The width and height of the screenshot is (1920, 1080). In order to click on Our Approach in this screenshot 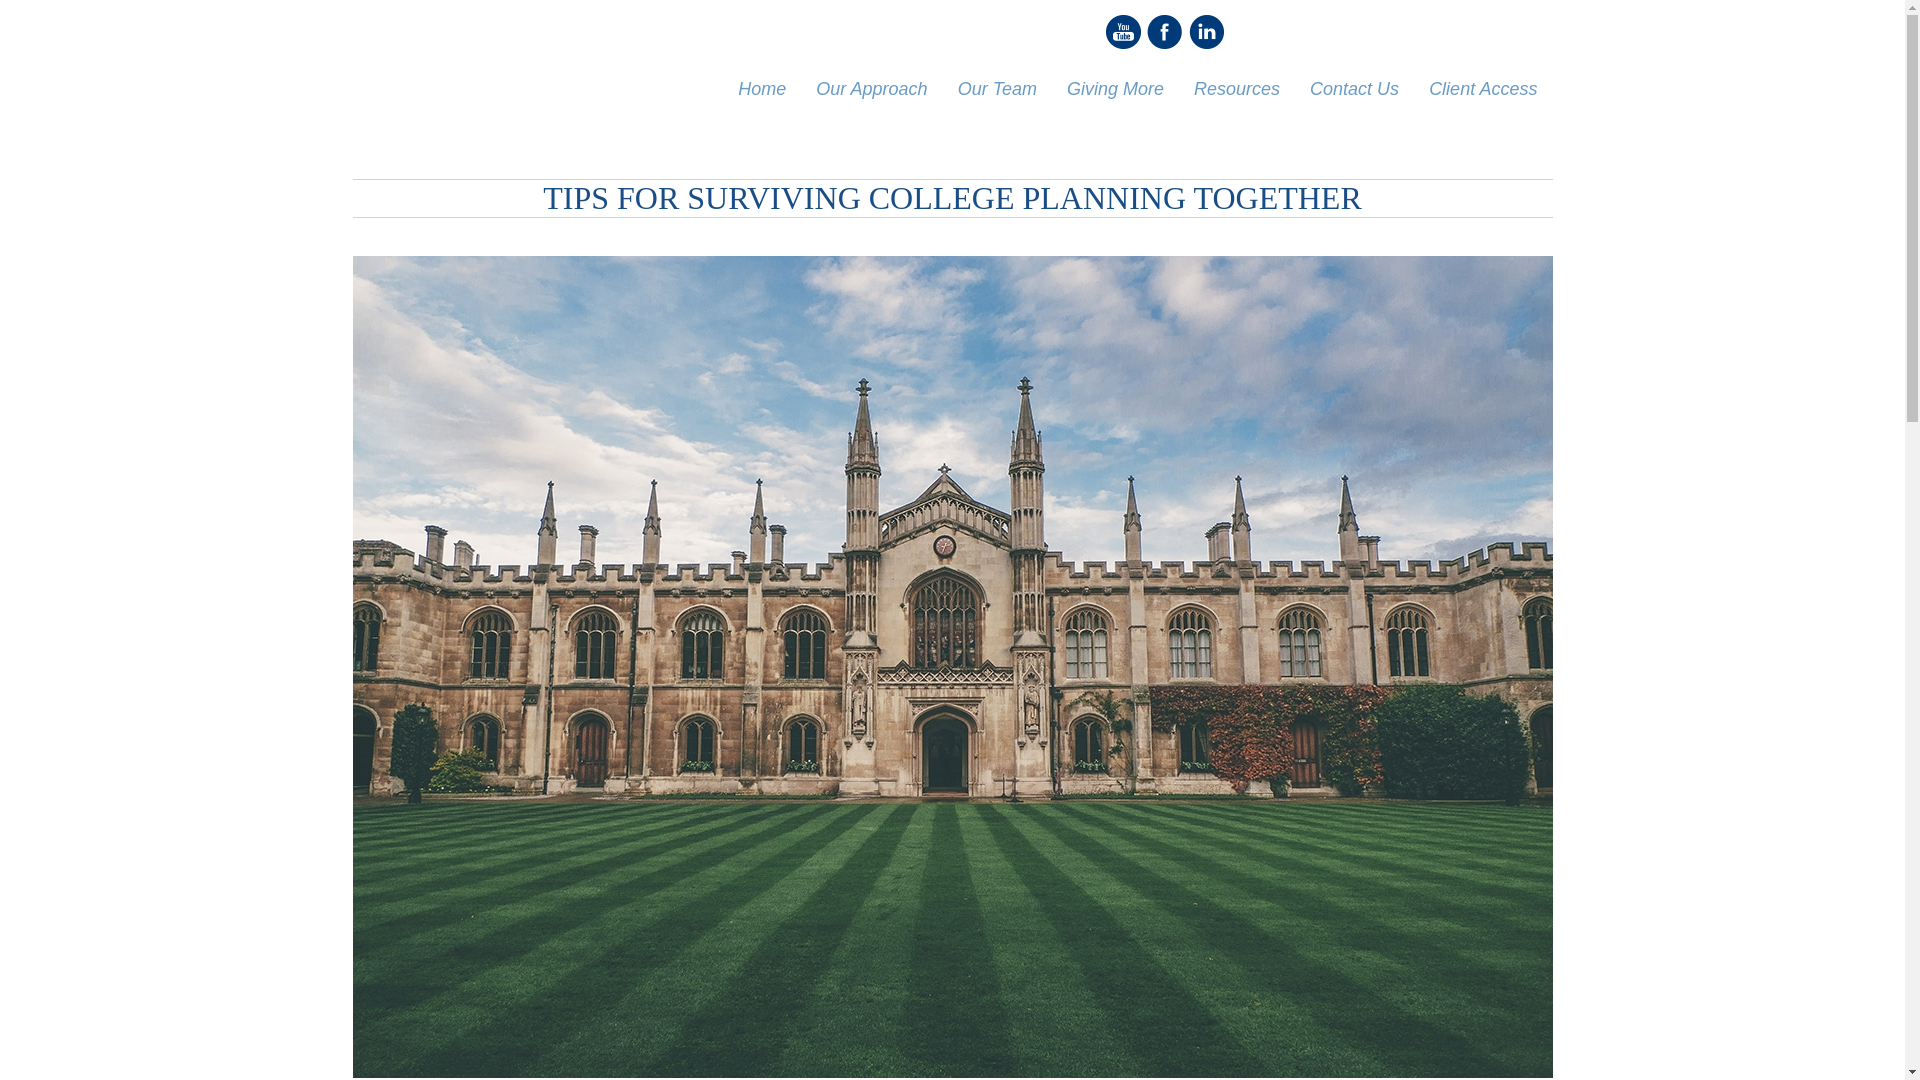, I will do `click(871, 88)`.